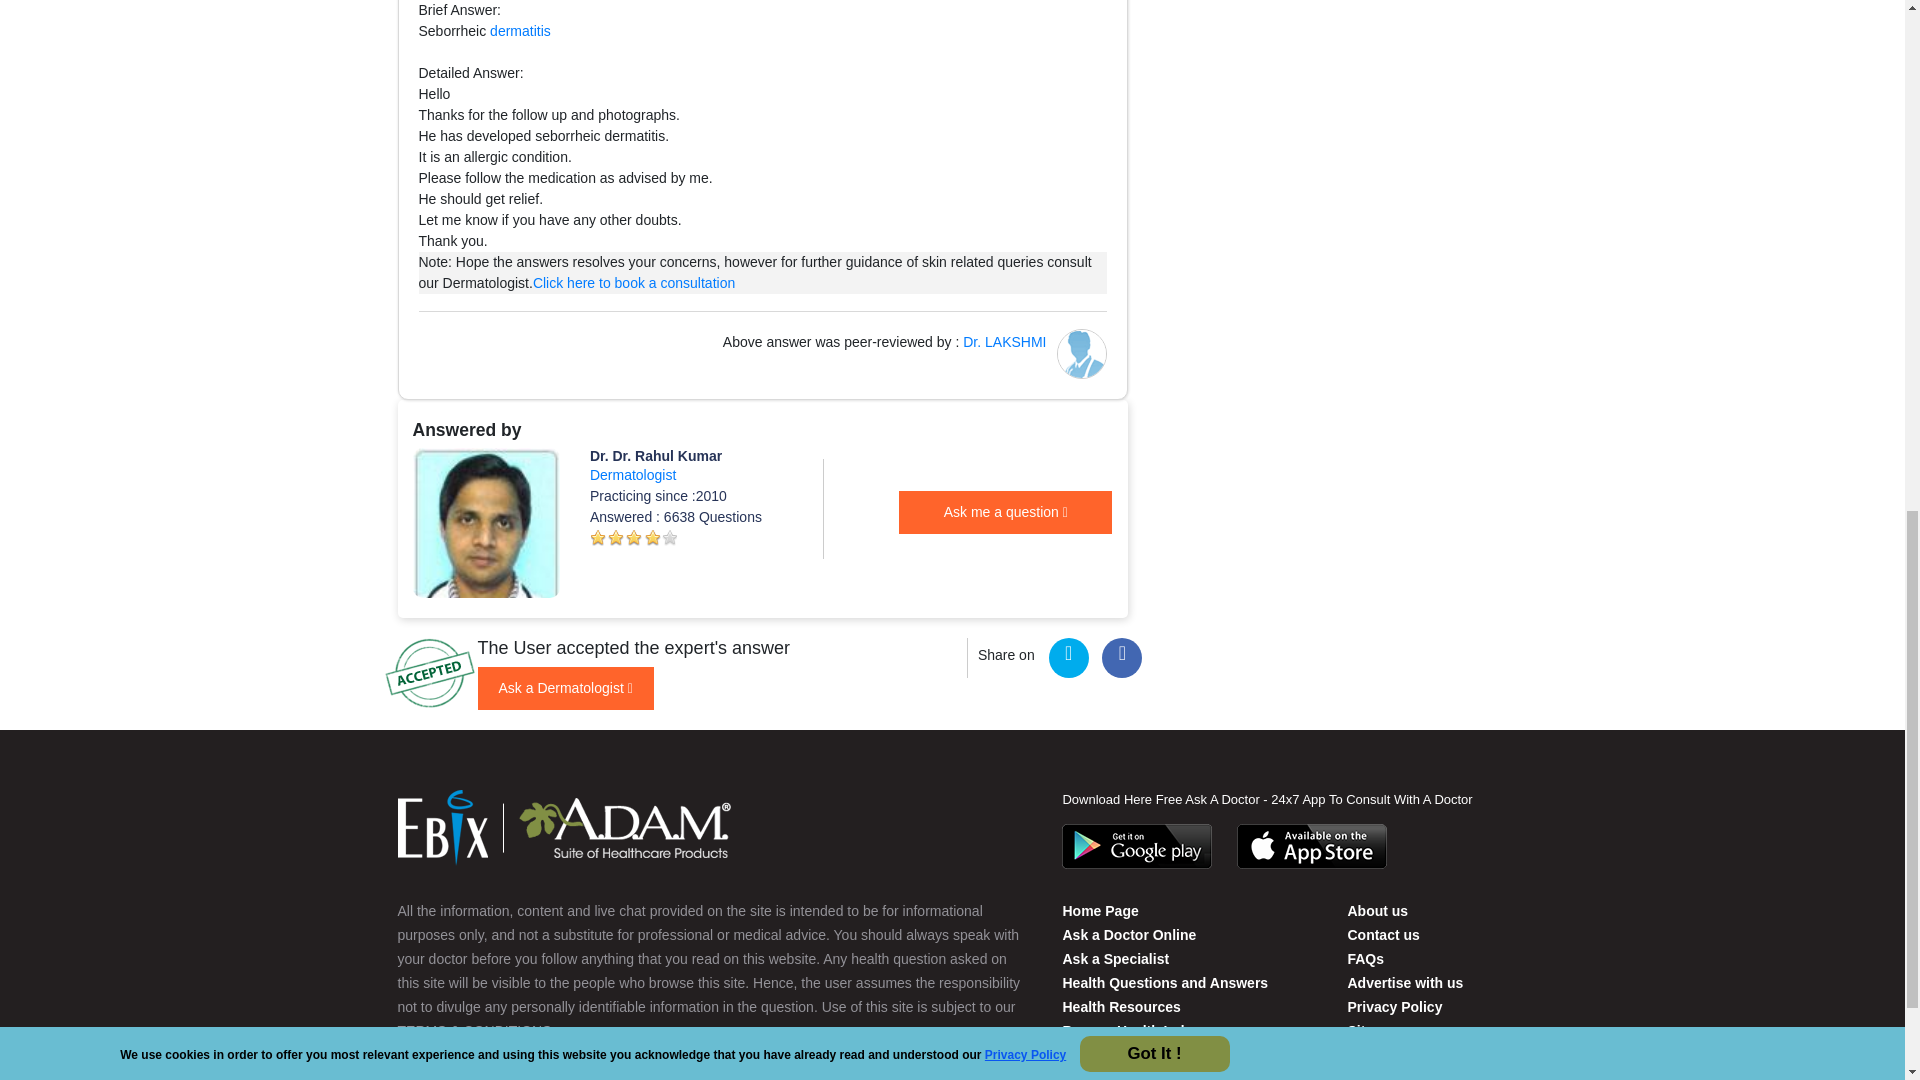 The height and width of the screenshot is (1080, 1920). What do you see at coordinates (1120, 1007) in the screenshot?
I see `Health Resources` at bounding box center [1120, 1007].